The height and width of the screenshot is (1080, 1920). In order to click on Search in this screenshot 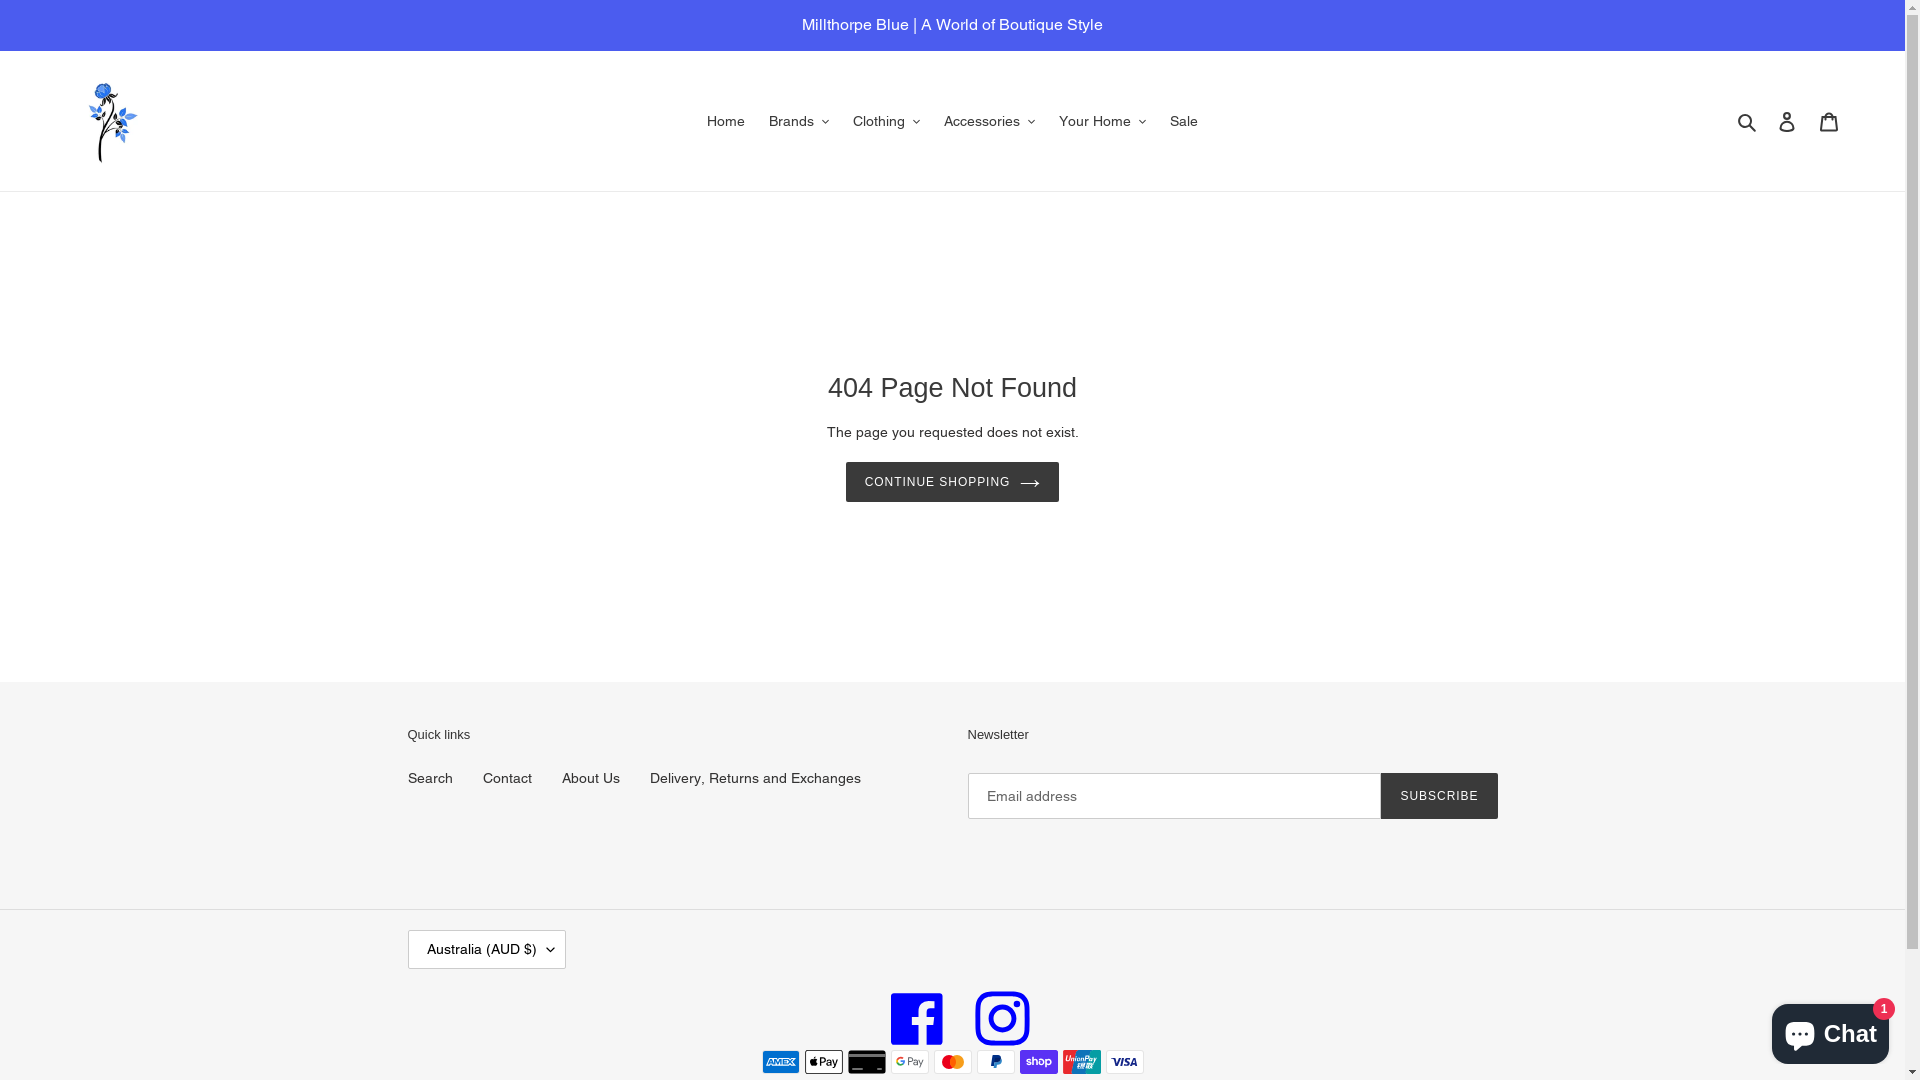, I will do `click(430, 778)`.